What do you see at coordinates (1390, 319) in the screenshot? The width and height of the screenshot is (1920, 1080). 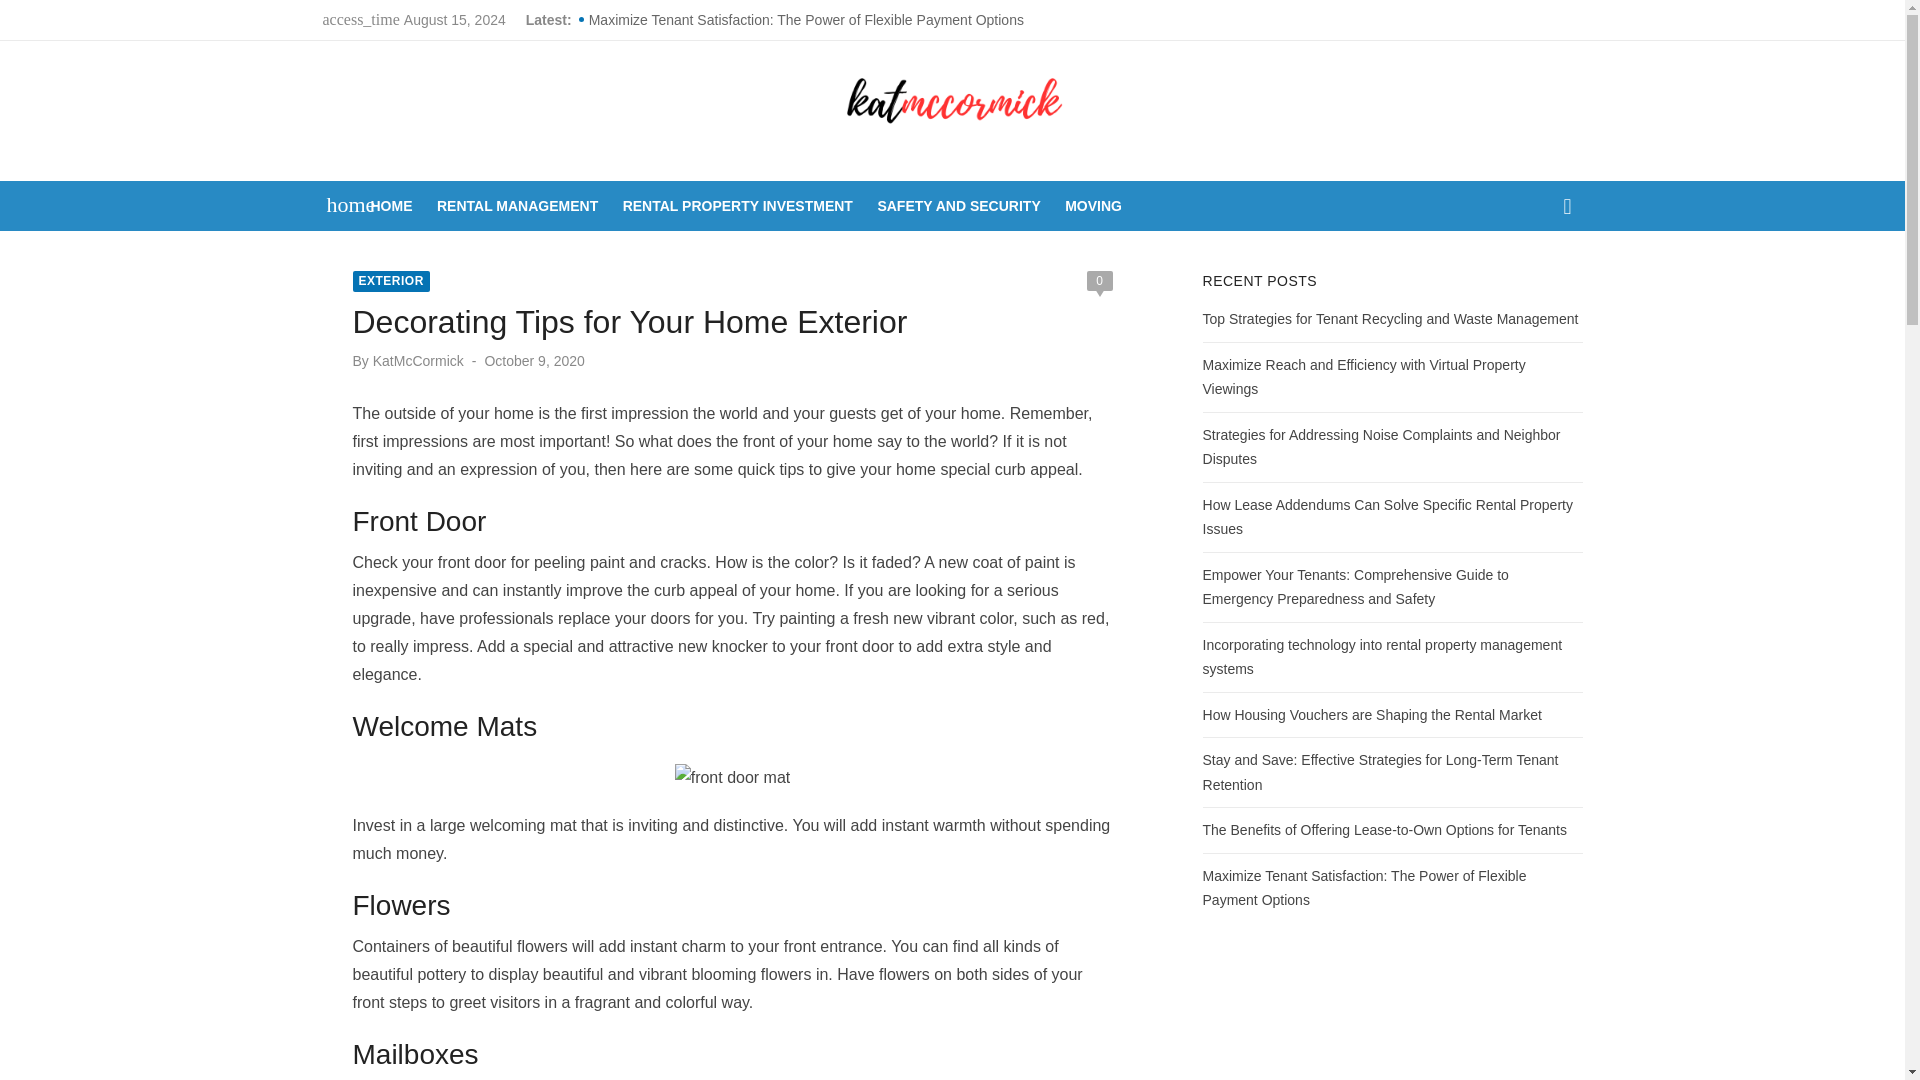 I see `Top Strategies for Tenant Recycling and Waste Management` at bounding box center [1390, 319].